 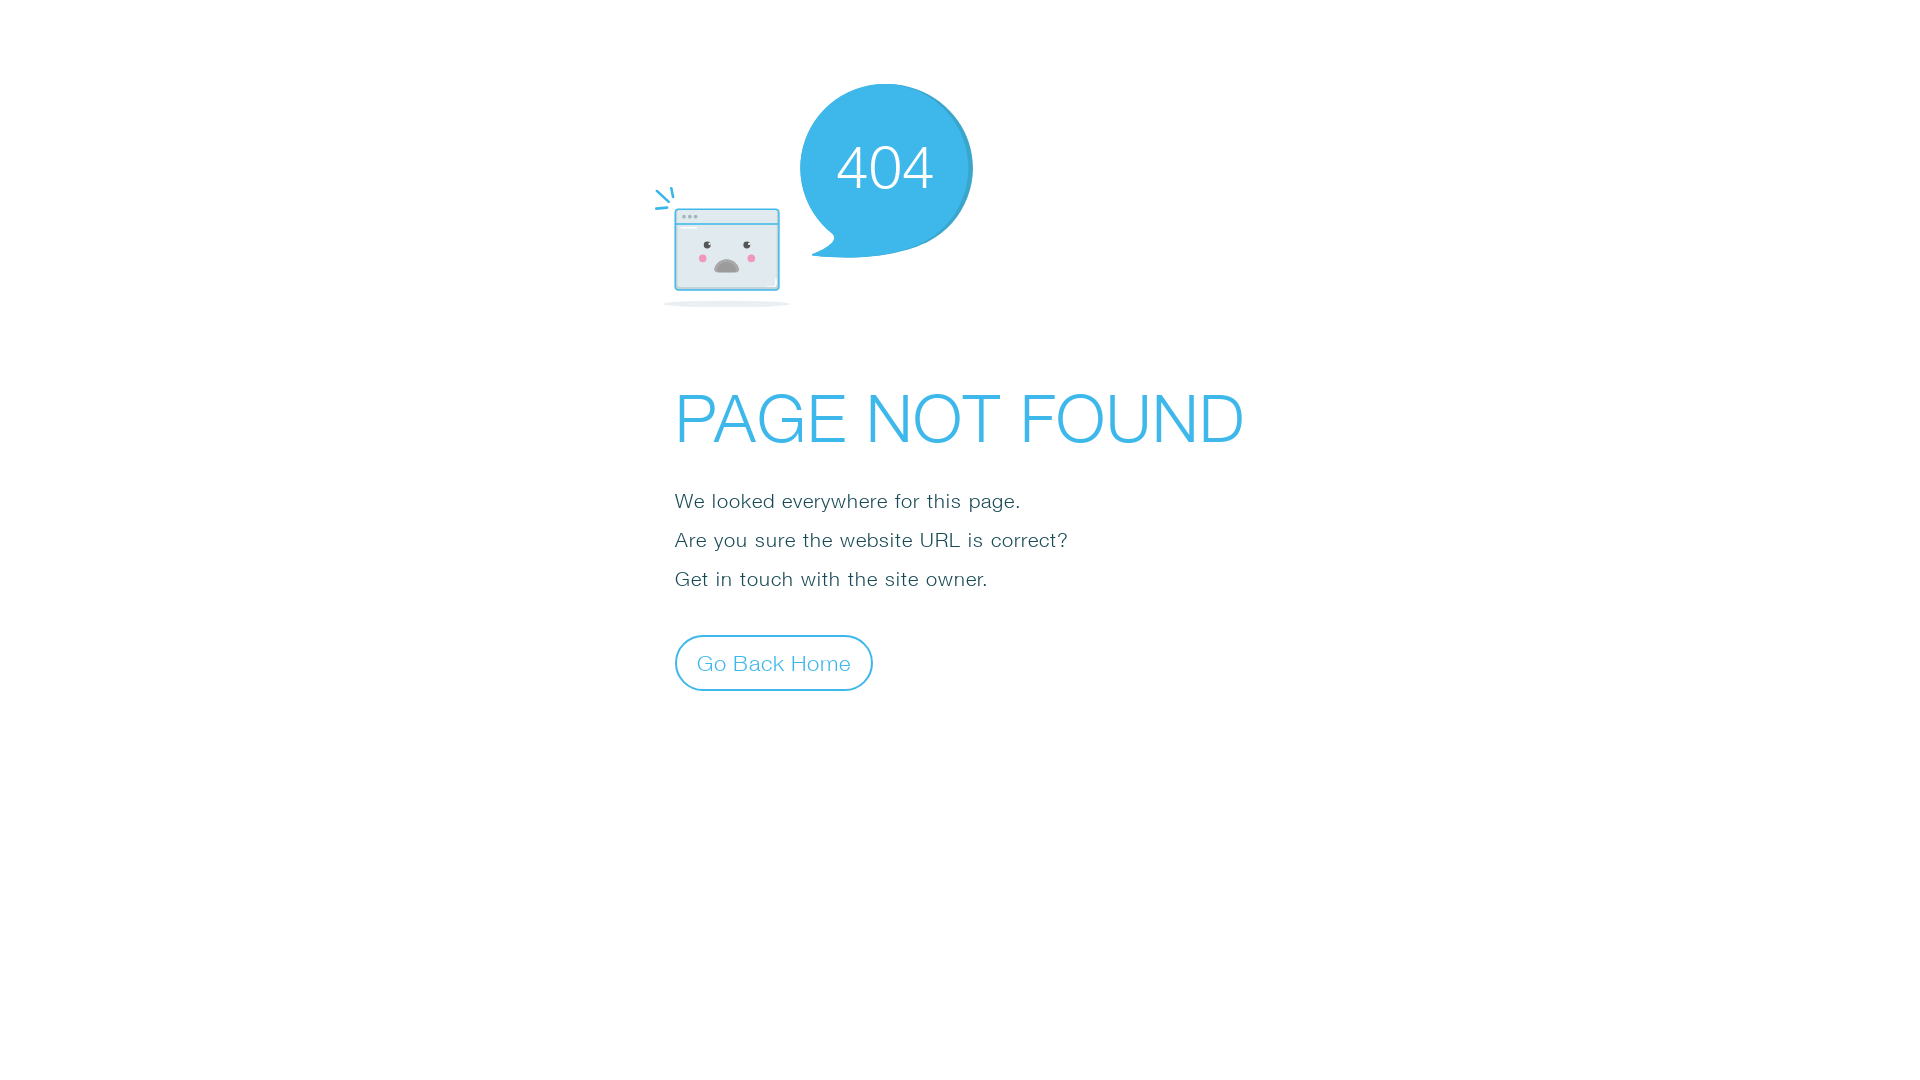 What do you see at coordinates (774, 662) in the screenshot?
I see `Go Back Home` at bounding box center [774, 662].